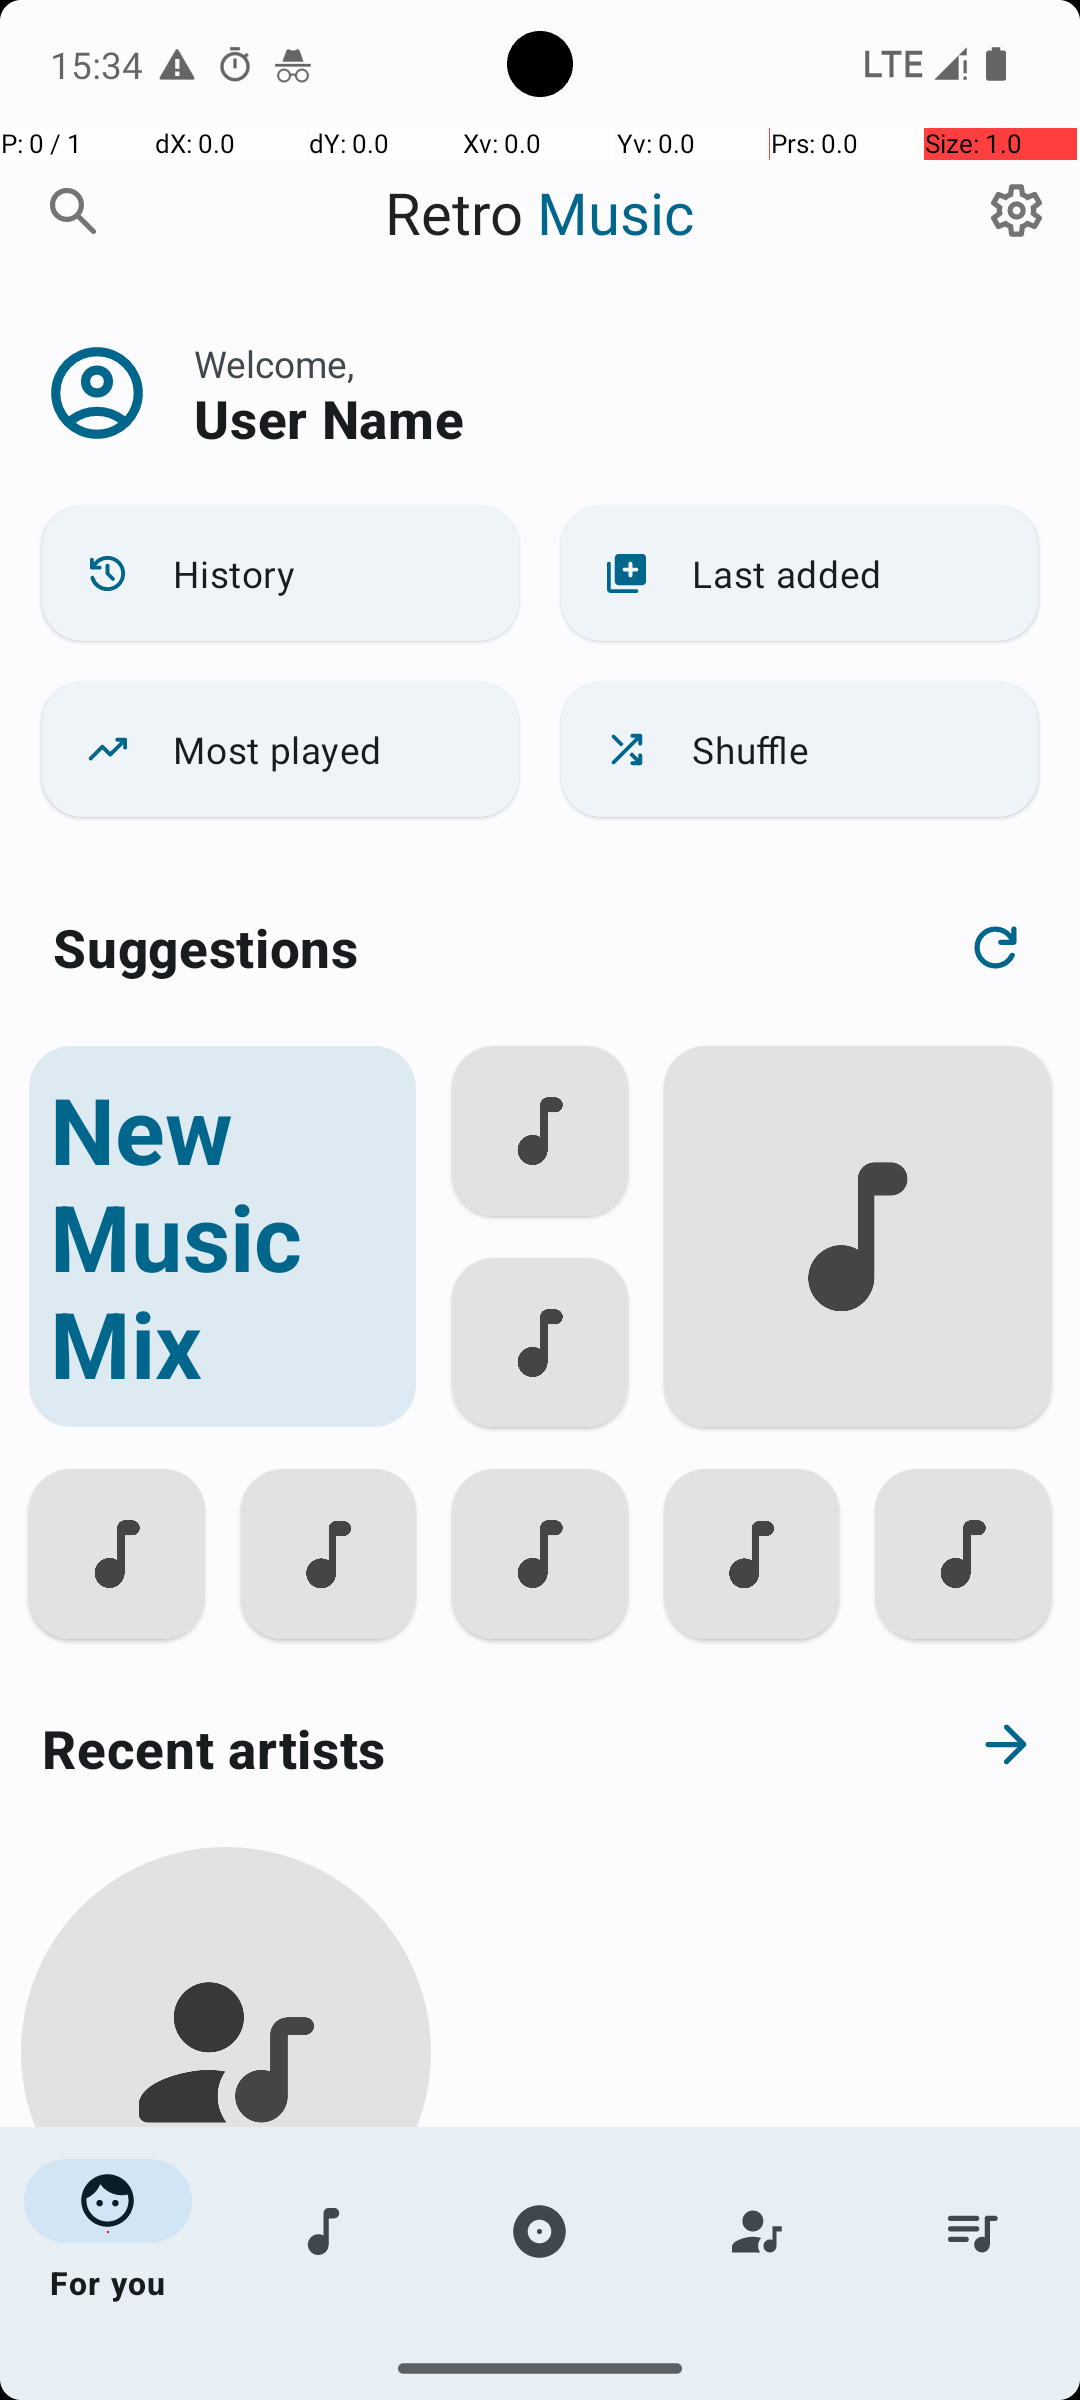 The image size is (1080, 2400). I want to click on Mohammad, so click(226, 2302).